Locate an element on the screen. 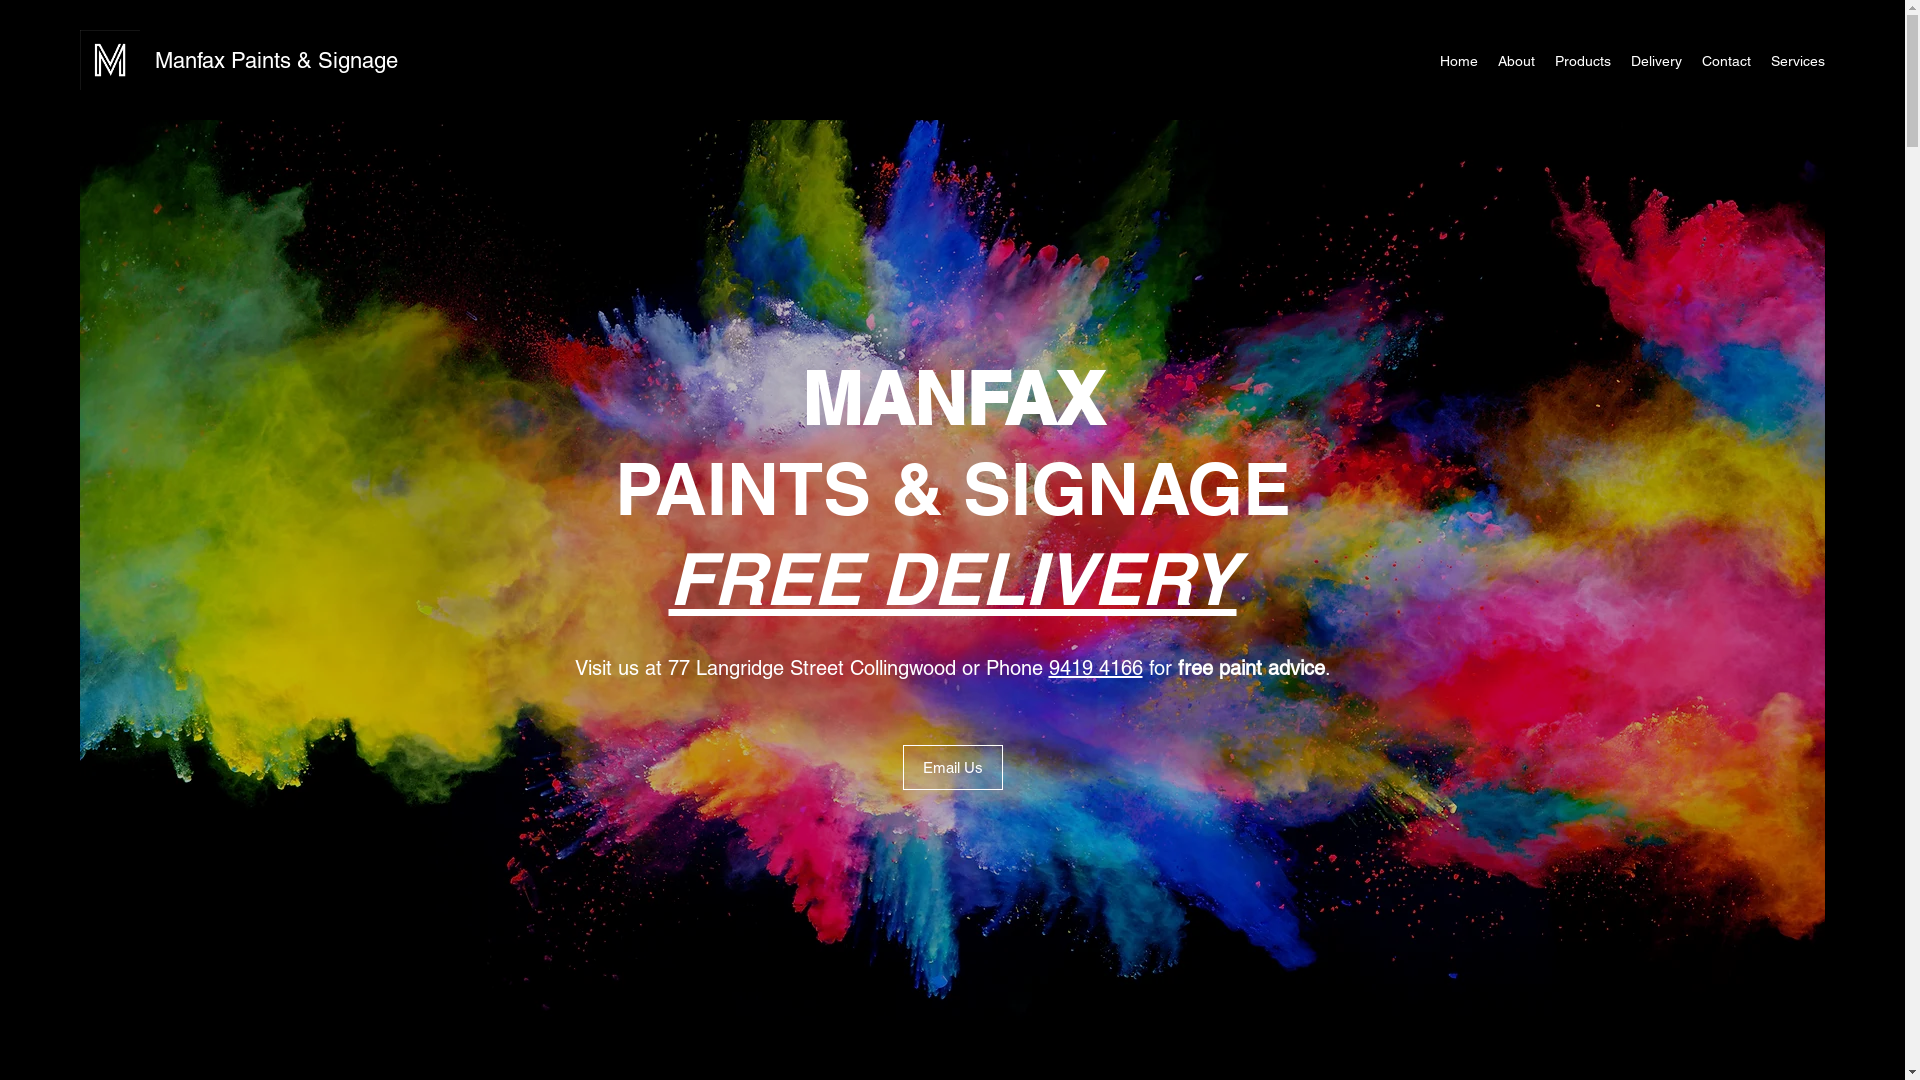  9419 4166 is located at coordinates (1095, 668).